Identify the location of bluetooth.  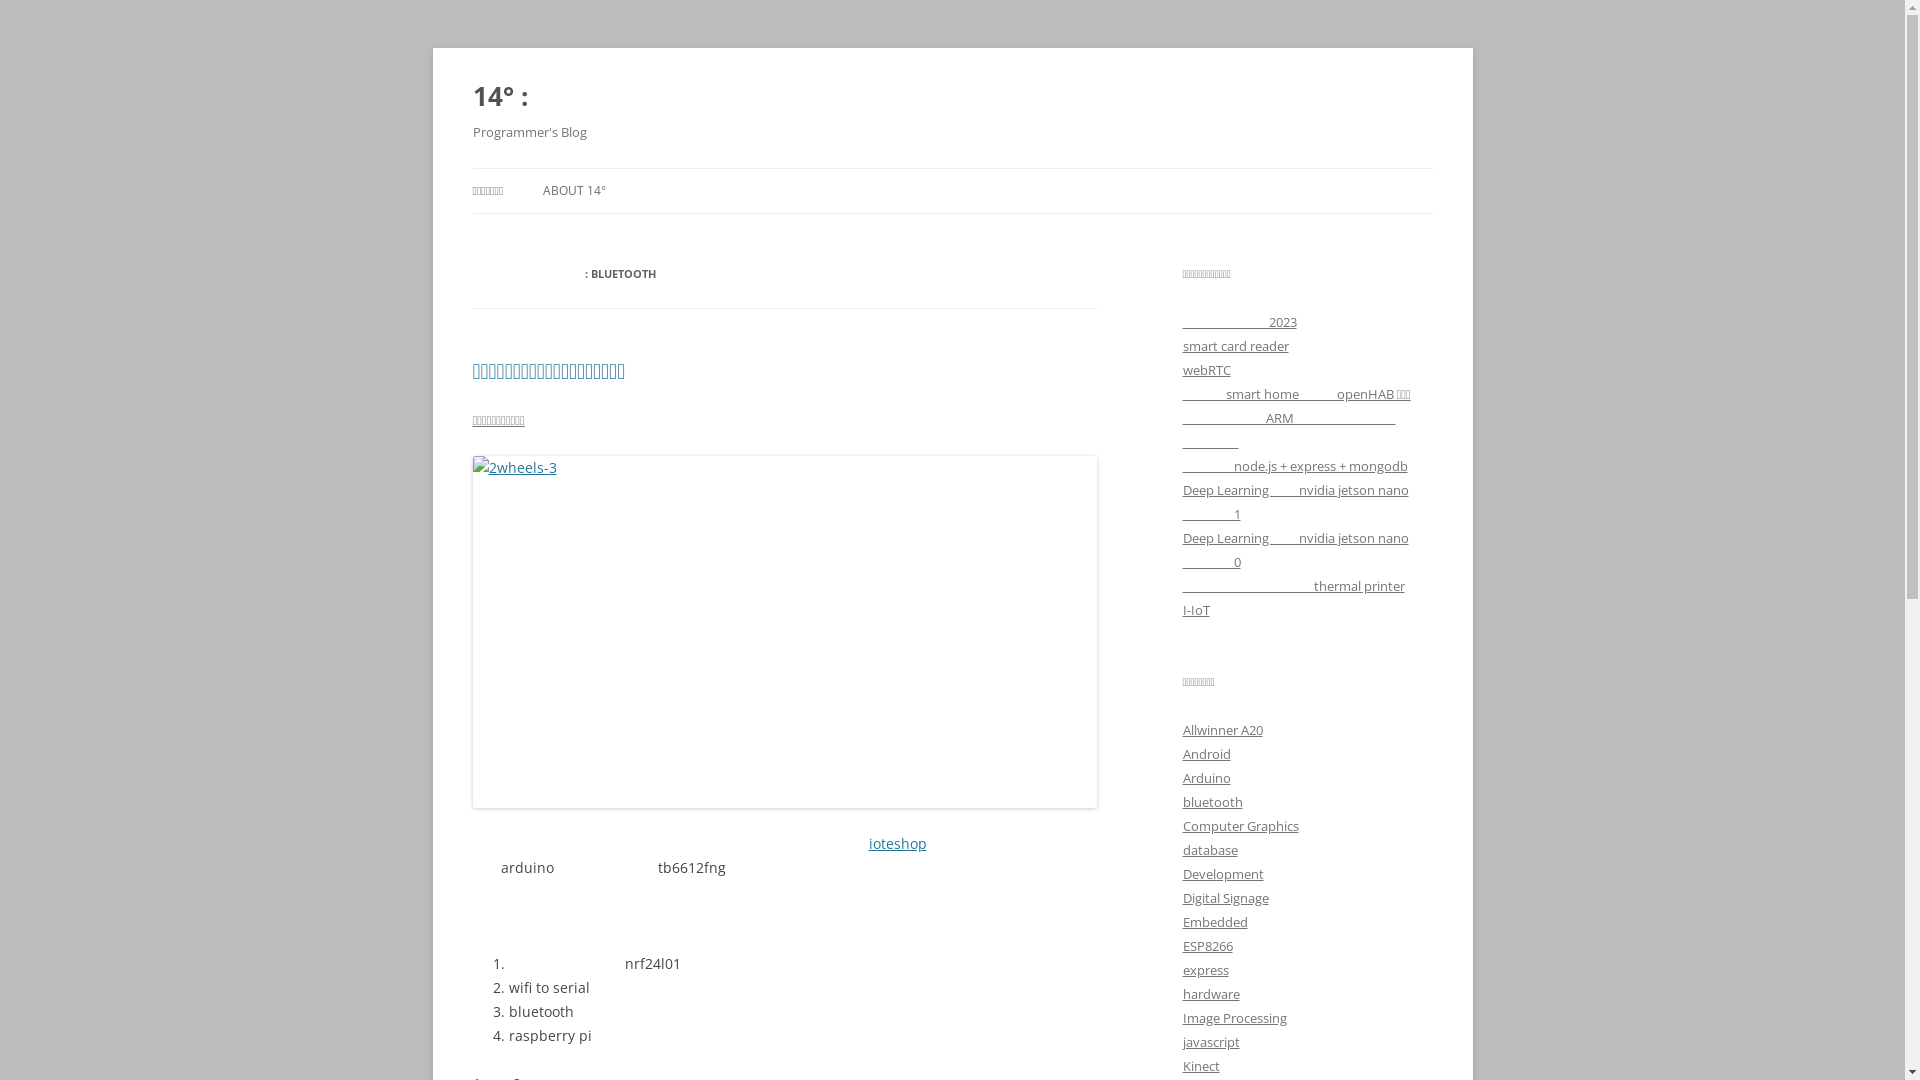
(1212, 802).